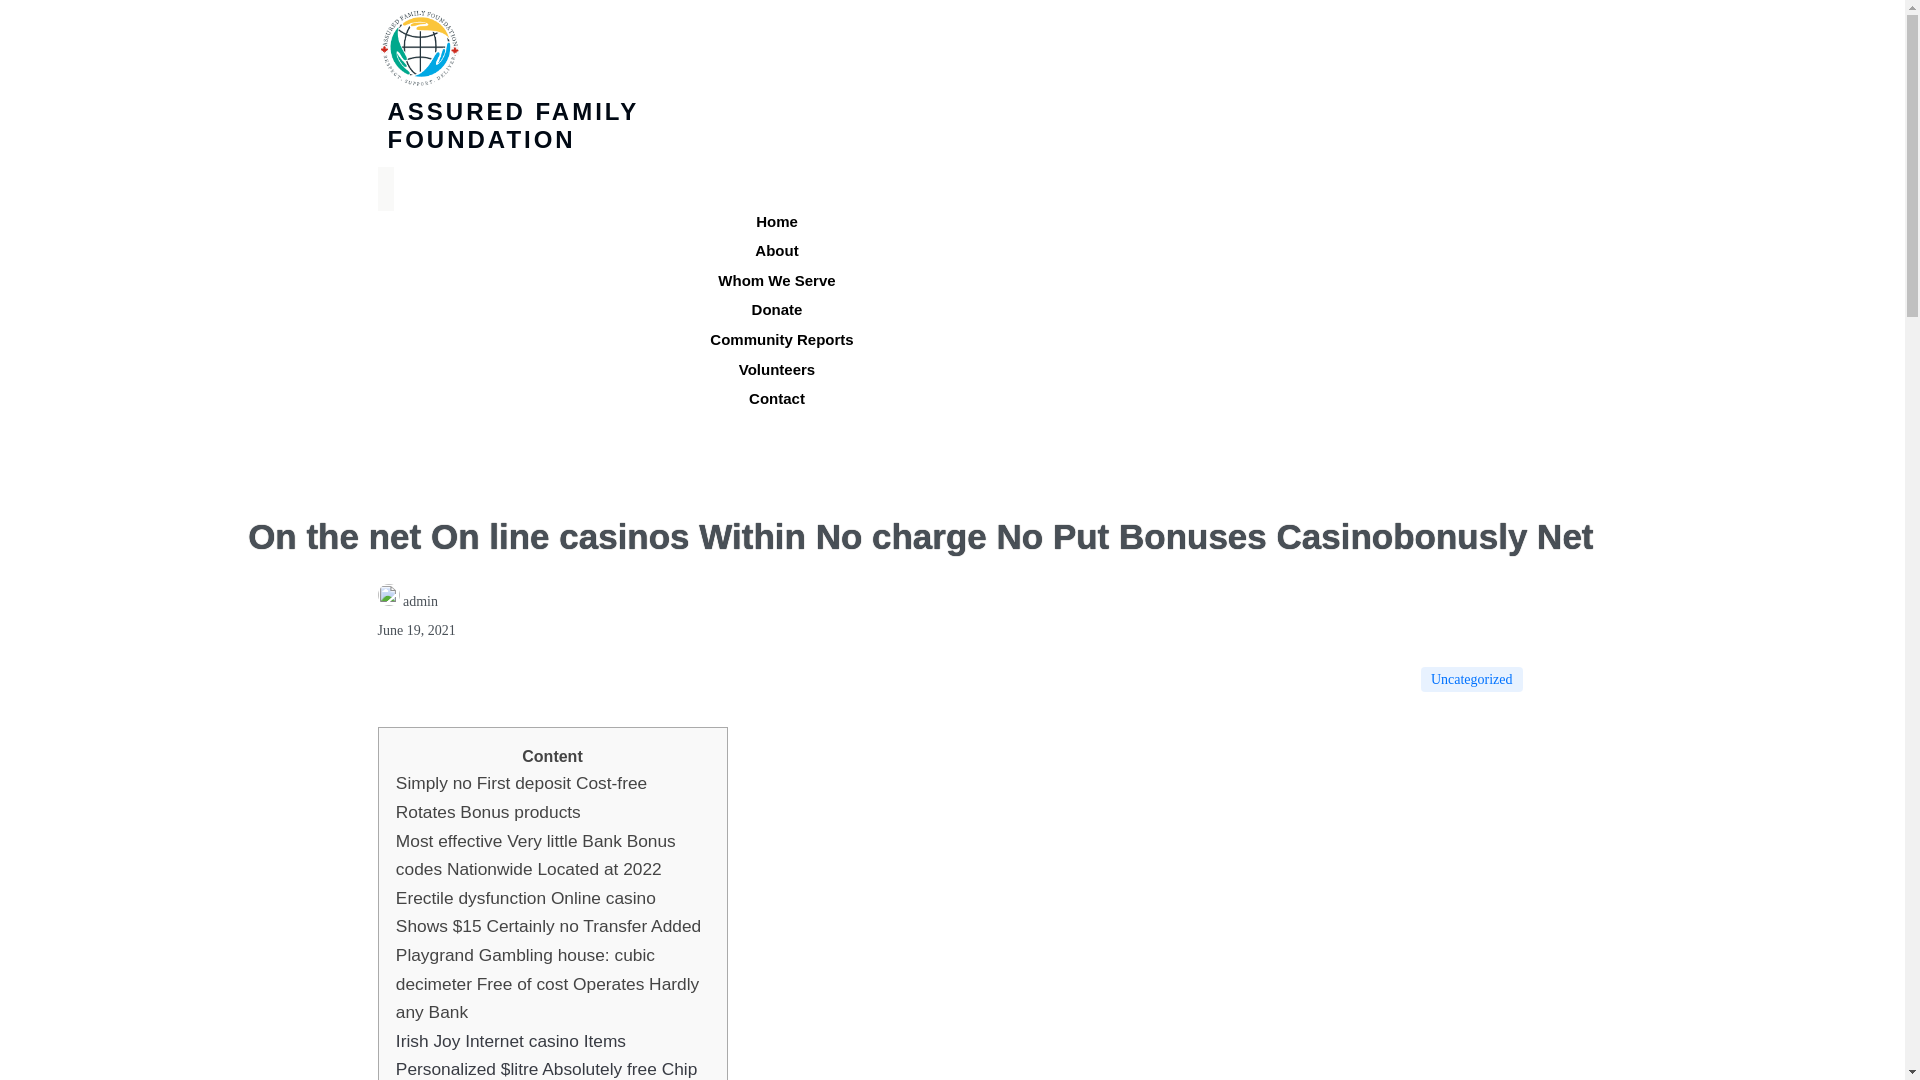  I want to click on Home, so click(776, 221).